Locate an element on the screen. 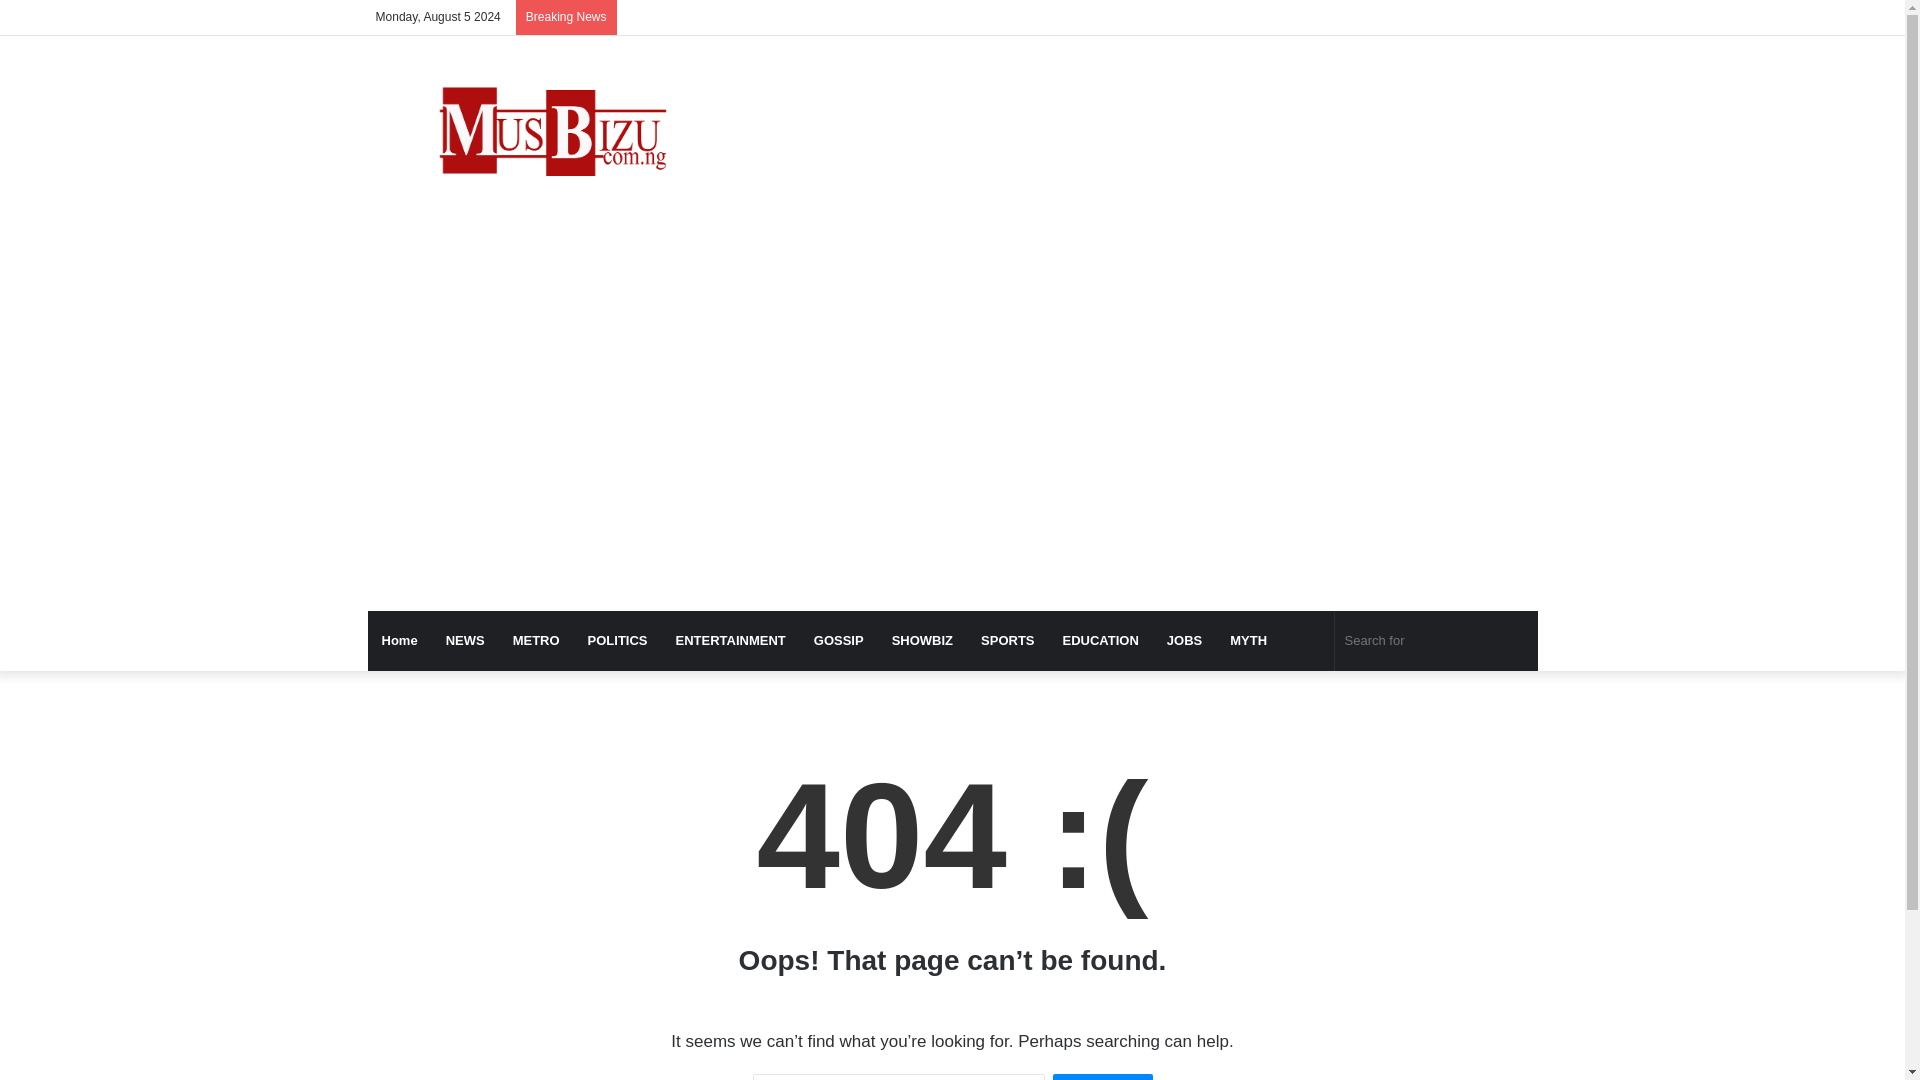  Musbizu is located at coordinates (552, 136).